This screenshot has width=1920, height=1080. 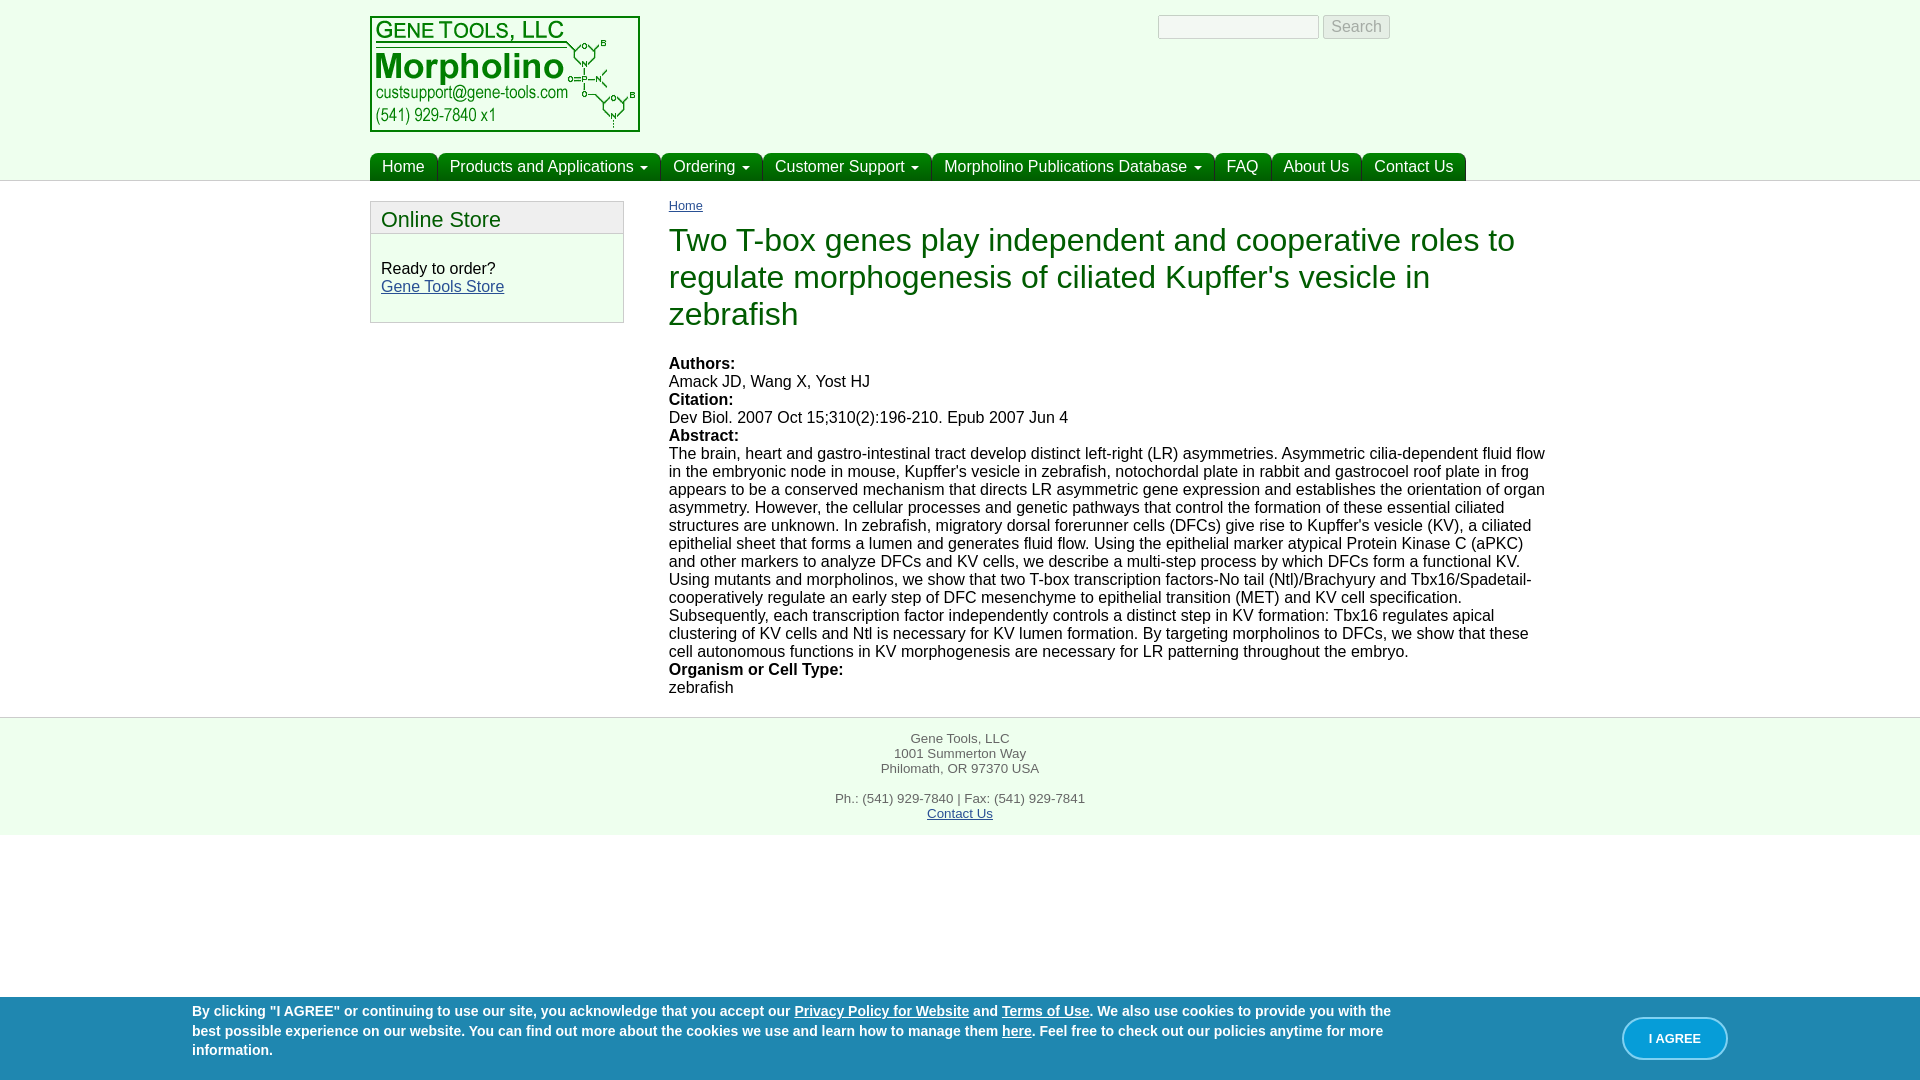 What do you see at coordinates (711, 167) in the screenshot?
I see `Ordering` at bounding box center [711, 167].